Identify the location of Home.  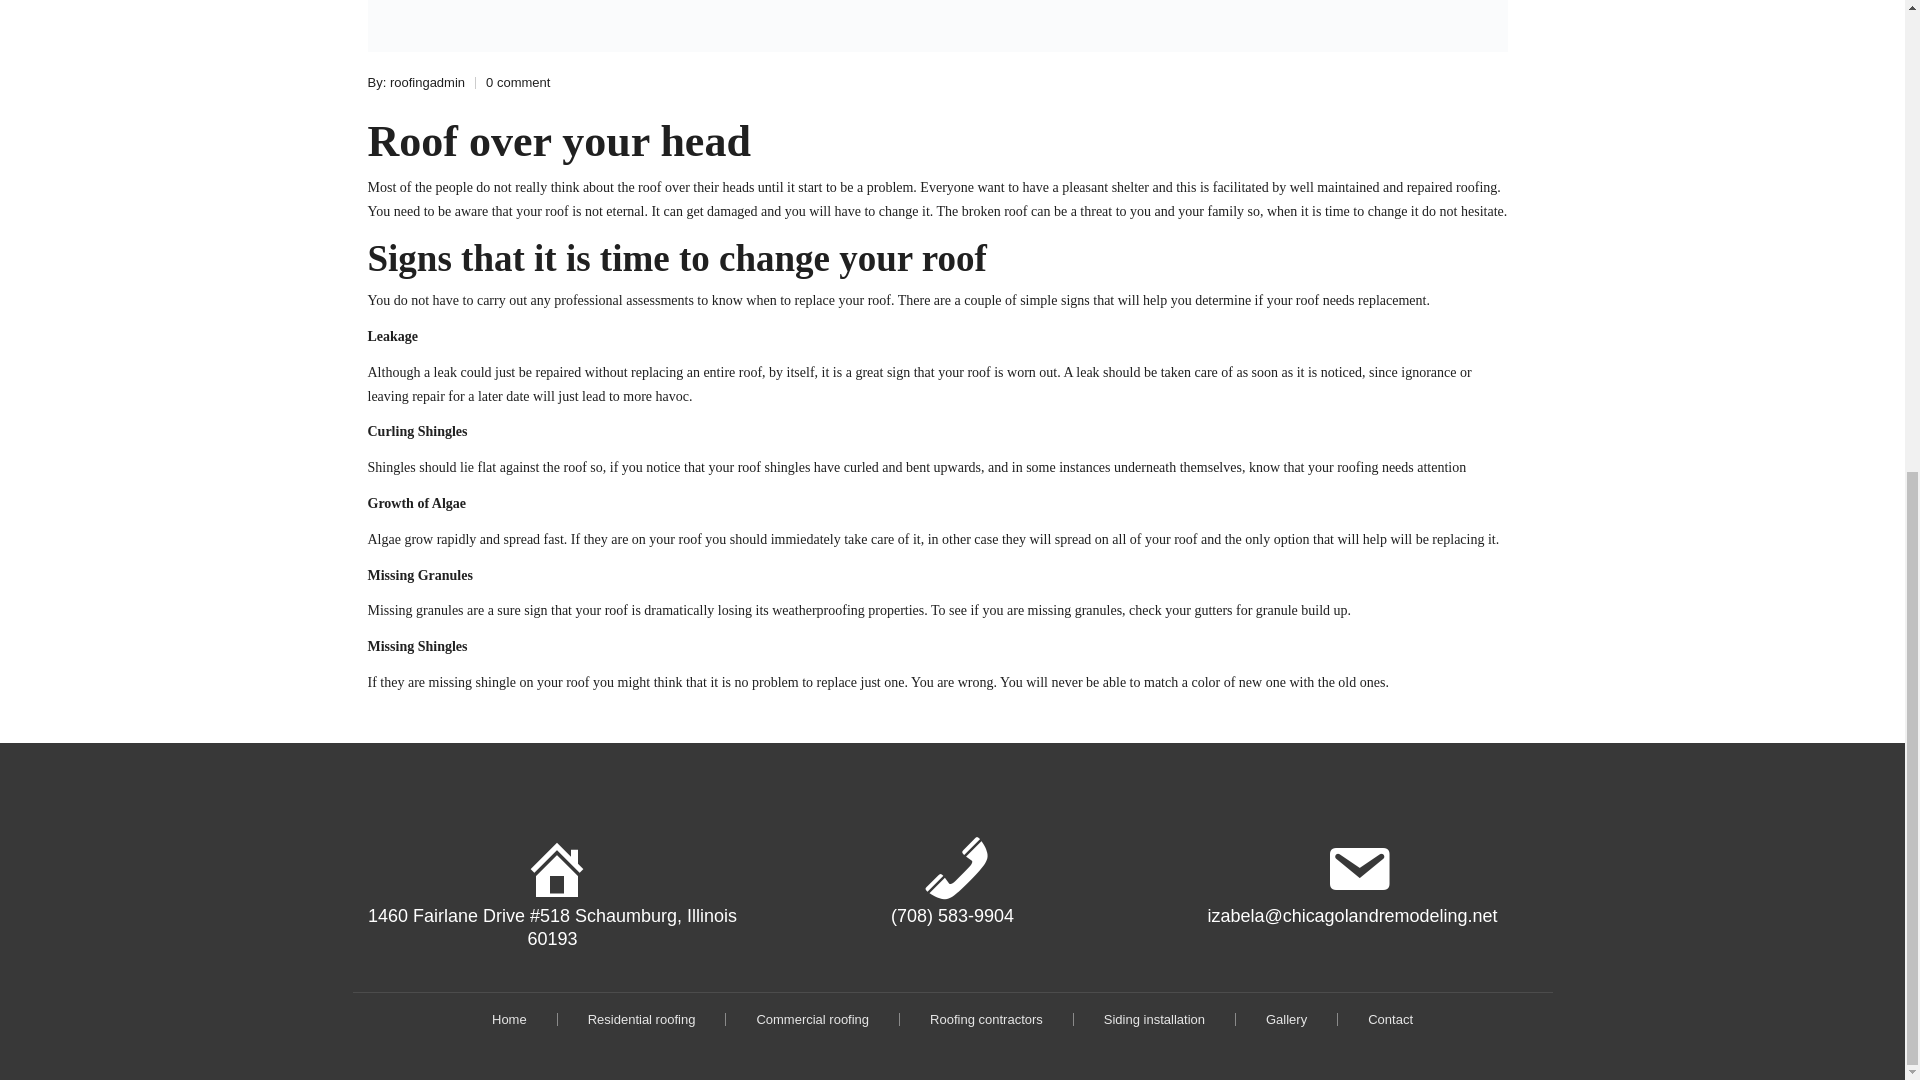
(508, 1019).